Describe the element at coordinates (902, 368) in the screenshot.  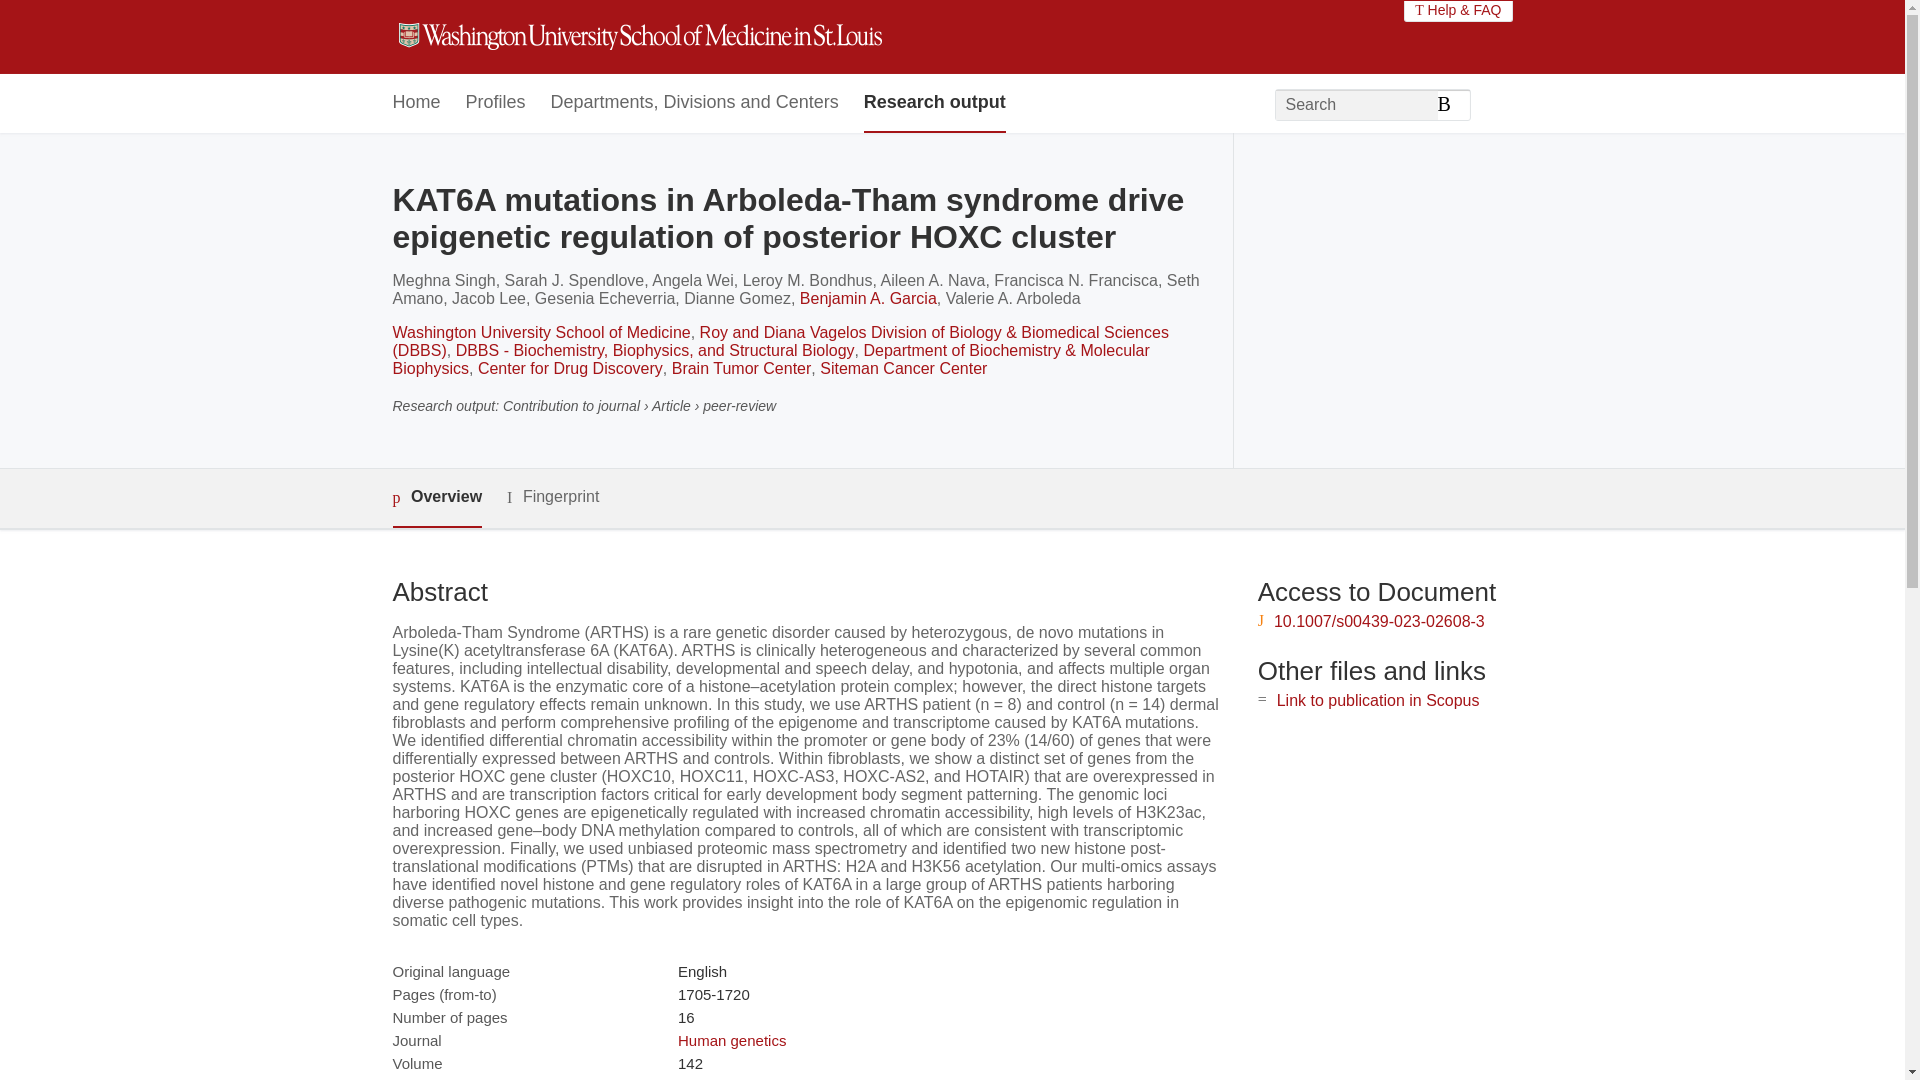
I see `Siteman Cancer Center` at that location.